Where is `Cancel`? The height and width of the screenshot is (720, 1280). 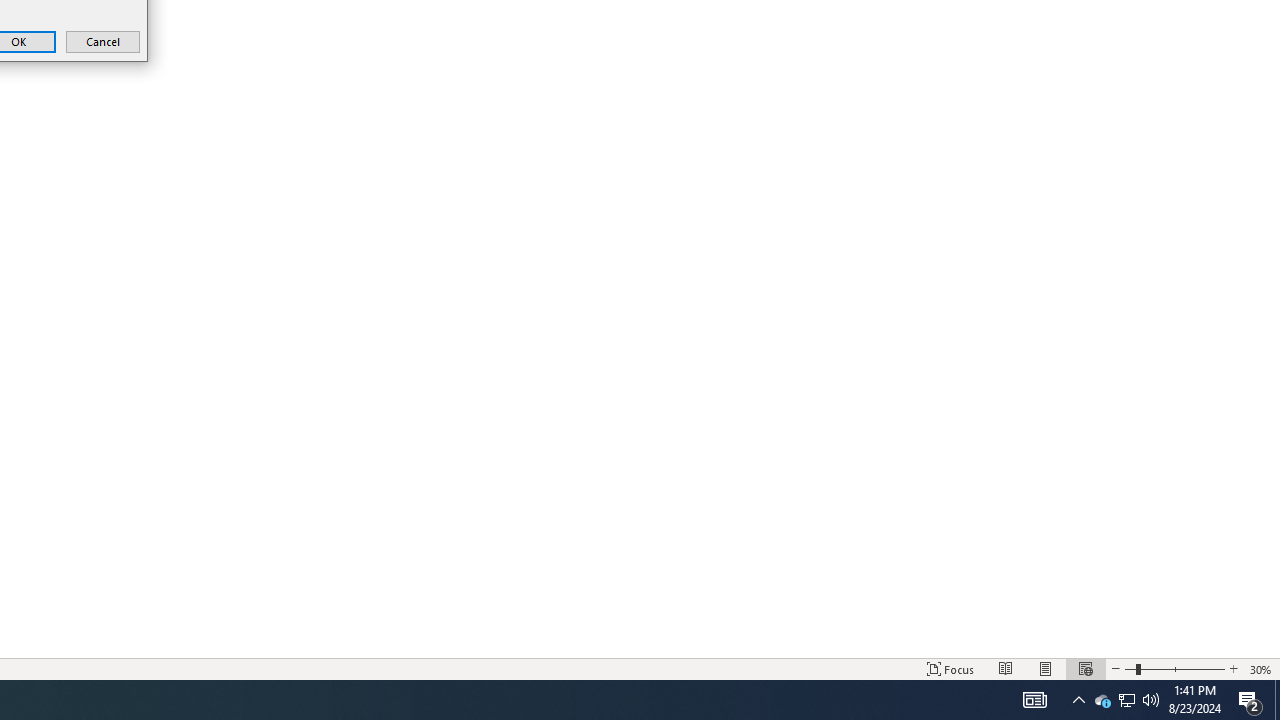 Cancel is located at coordinates (102, 42).